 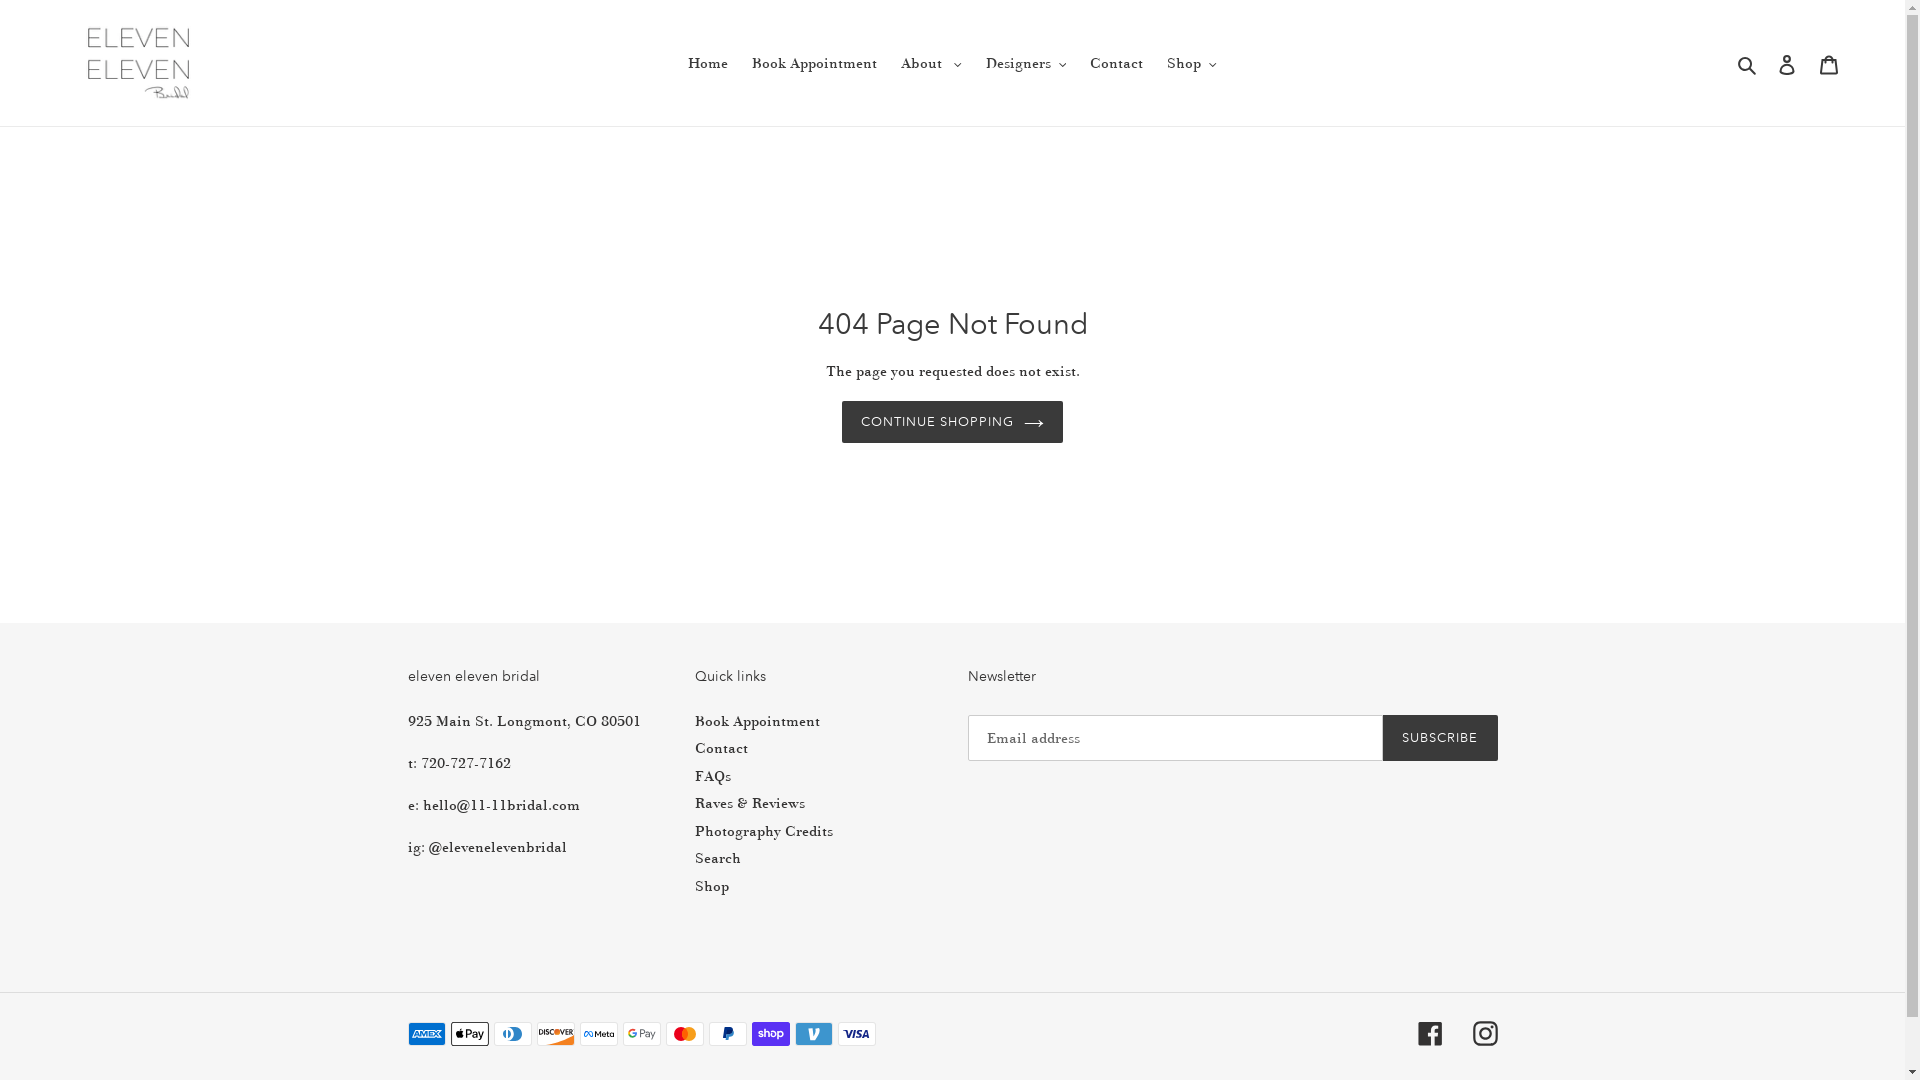 What do you see at coordinates (814, 63) in the screenshot?
I see `Book Appointment` at bounding box center [814, 63].